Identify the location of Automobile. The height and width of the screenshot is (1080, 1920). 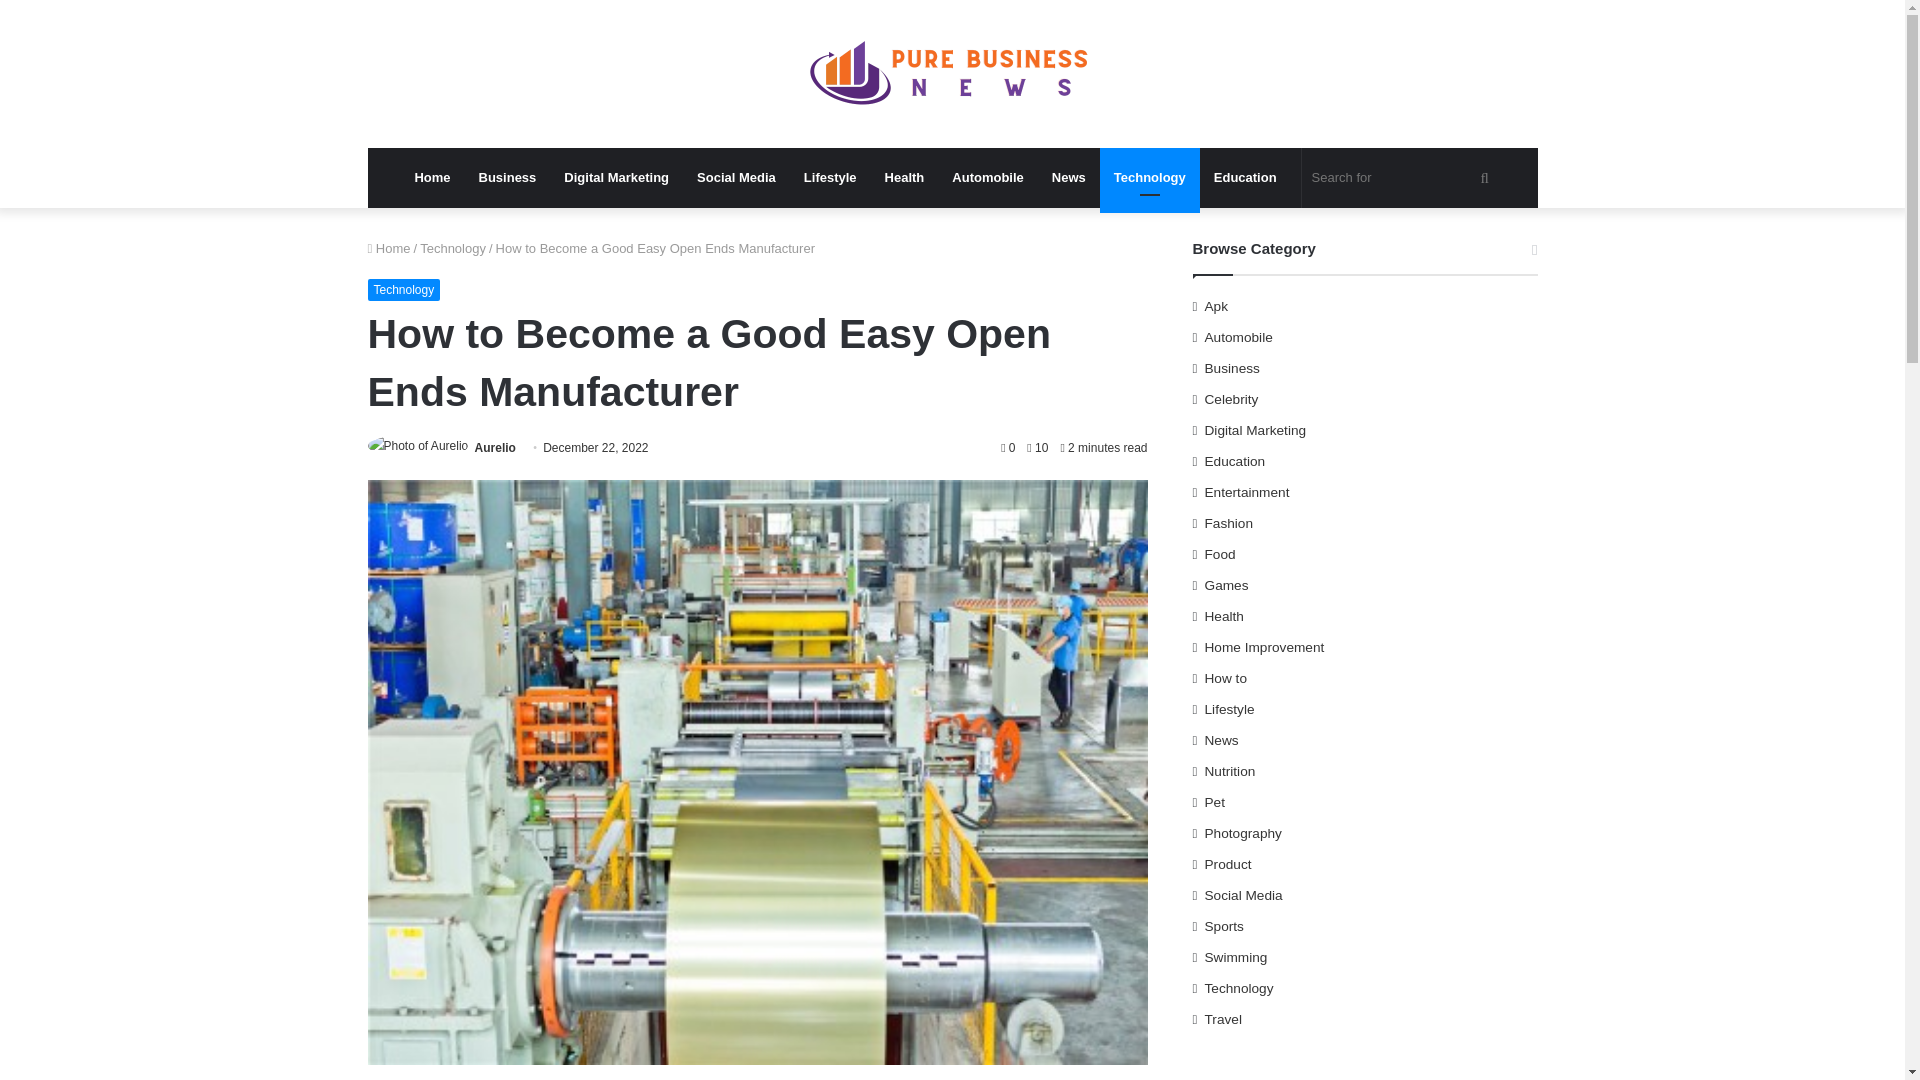
(988, 178).